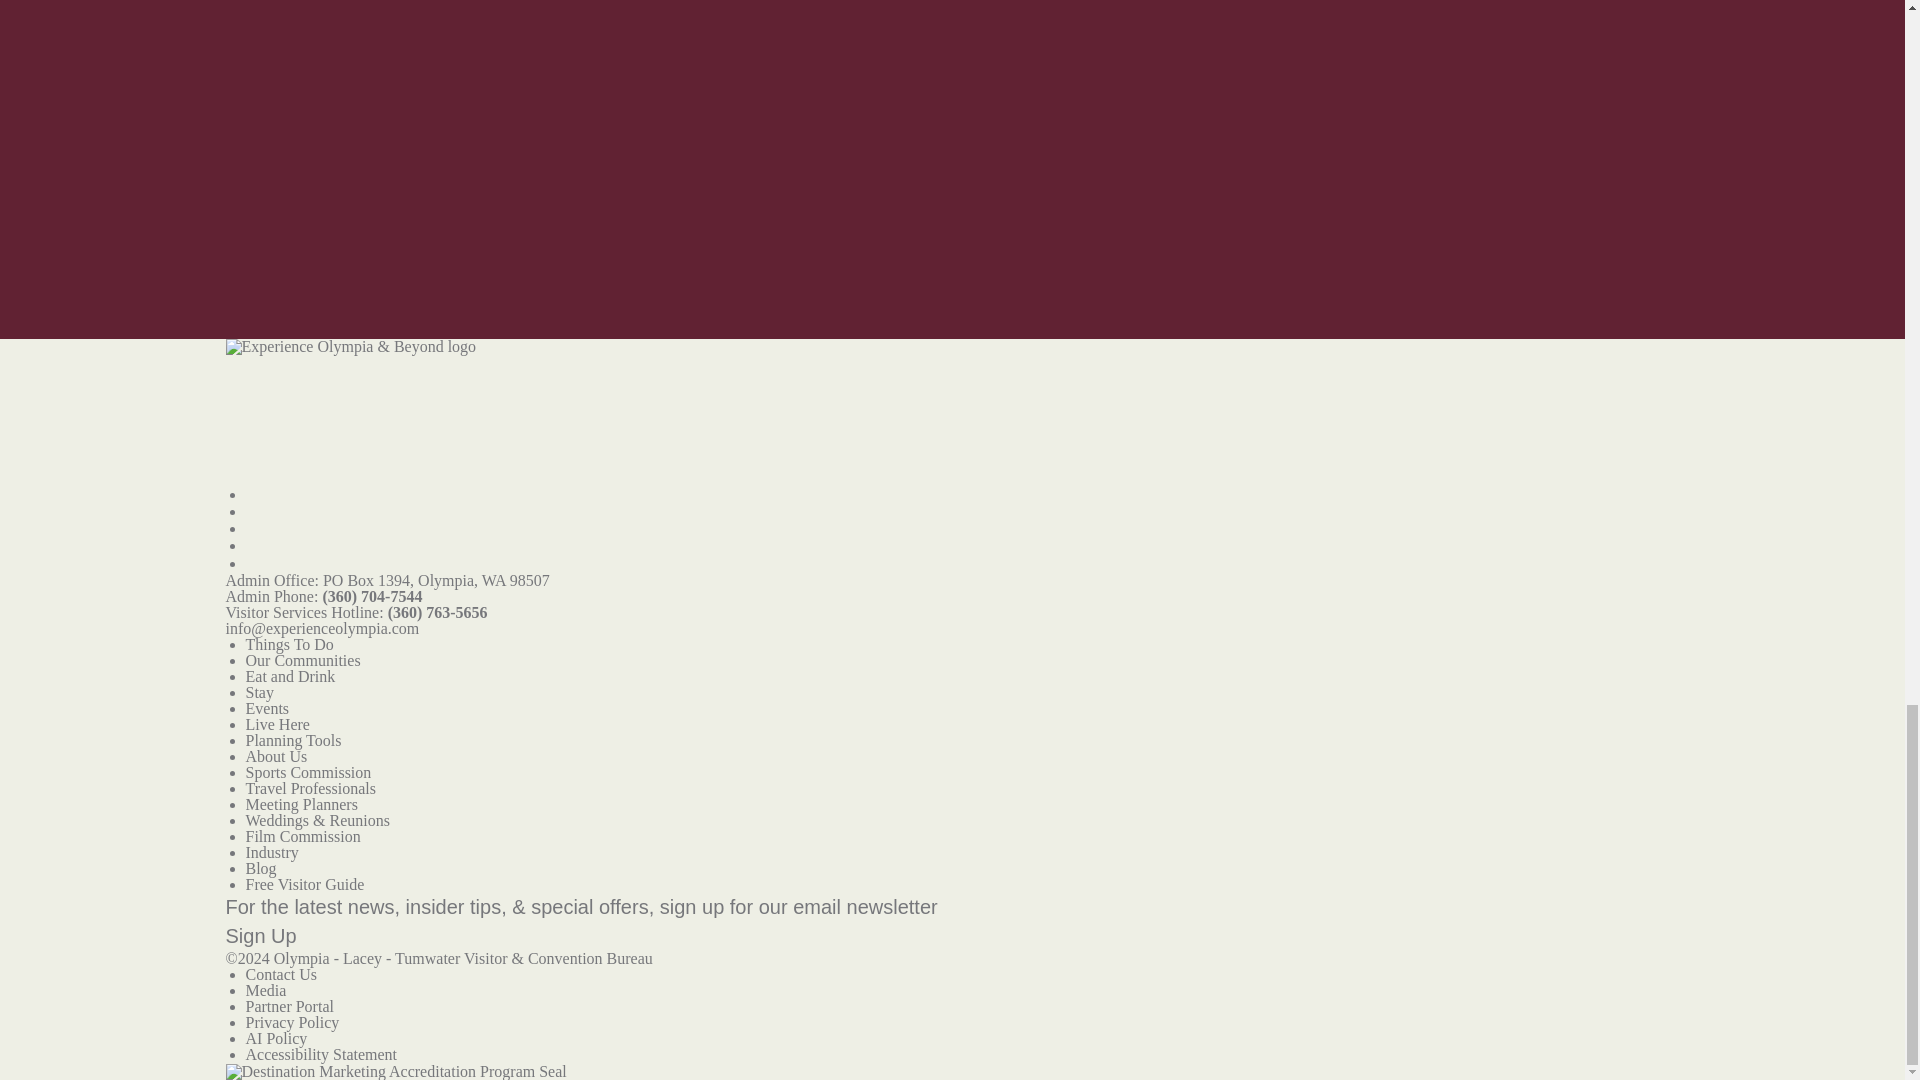  I want to click on Things To Do, so click(290, 644).